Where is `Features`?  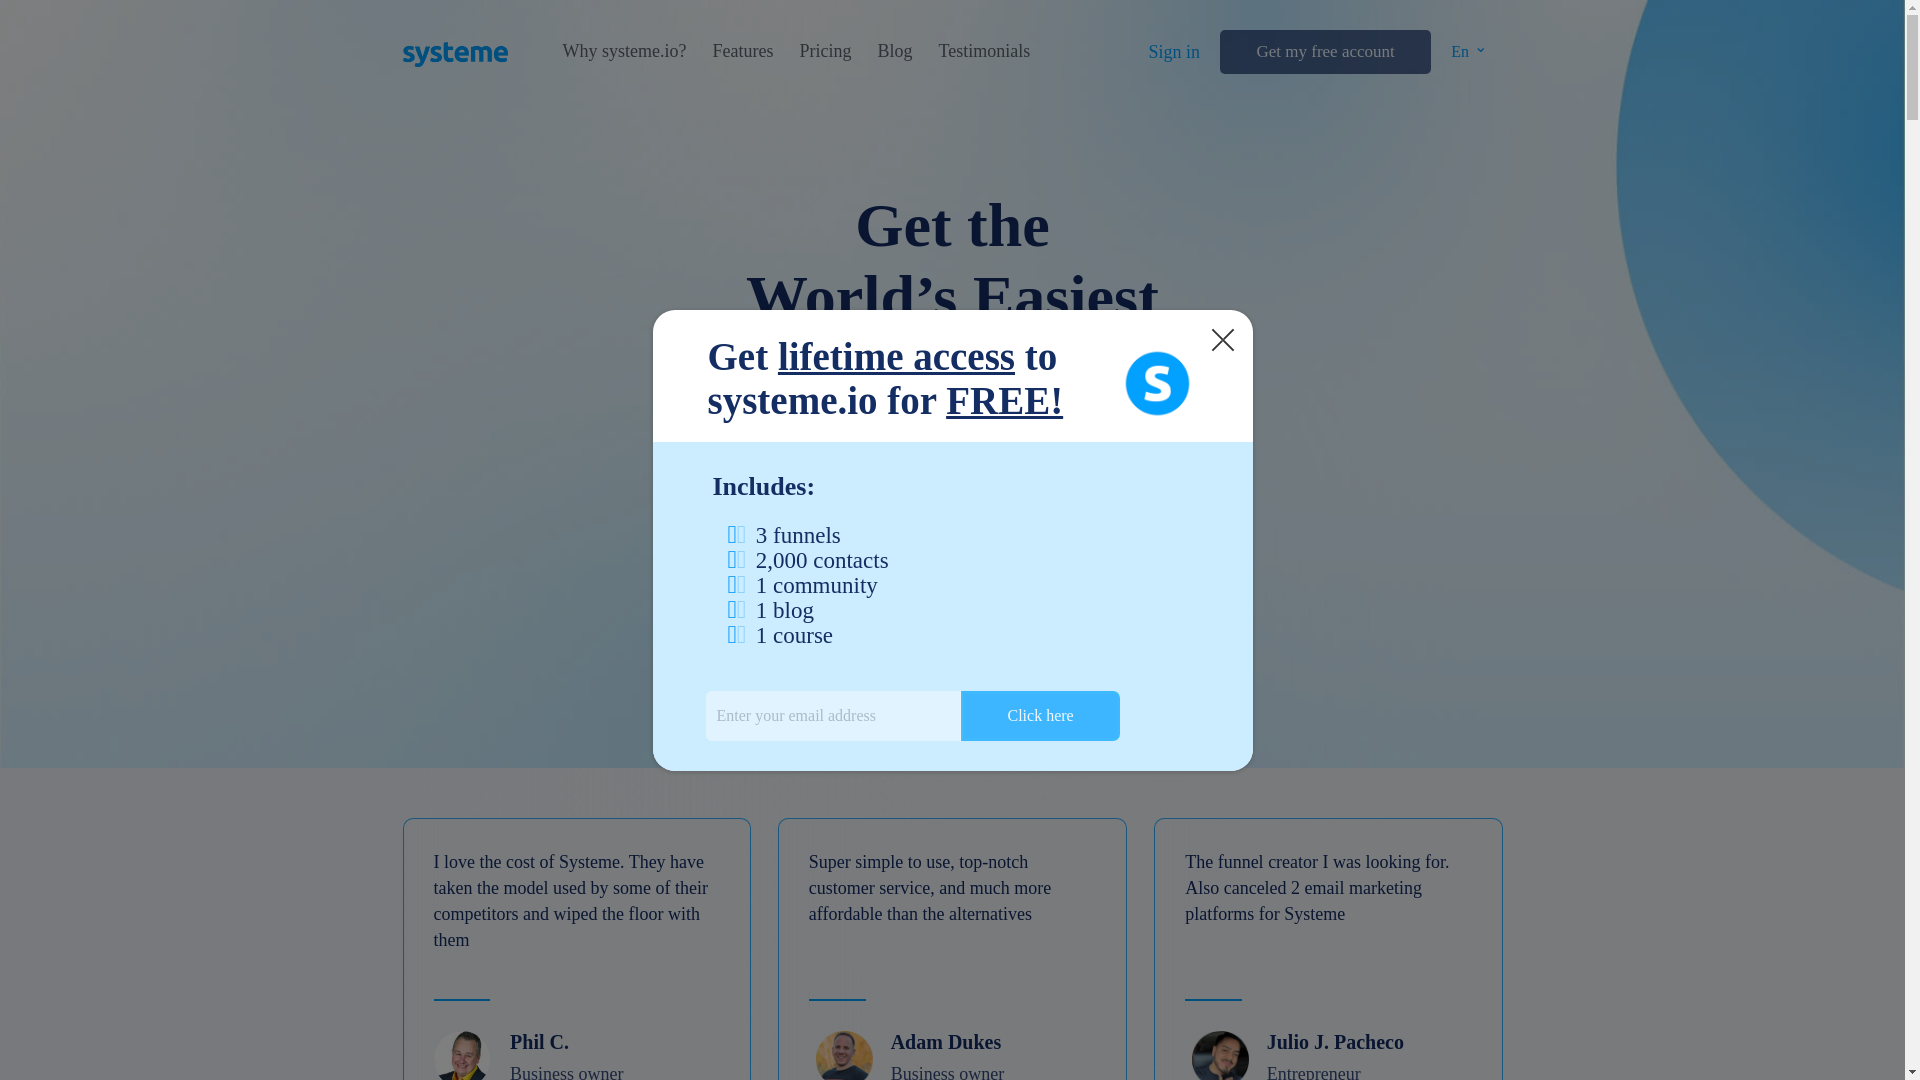 Features is located at coordinates (742, 51).